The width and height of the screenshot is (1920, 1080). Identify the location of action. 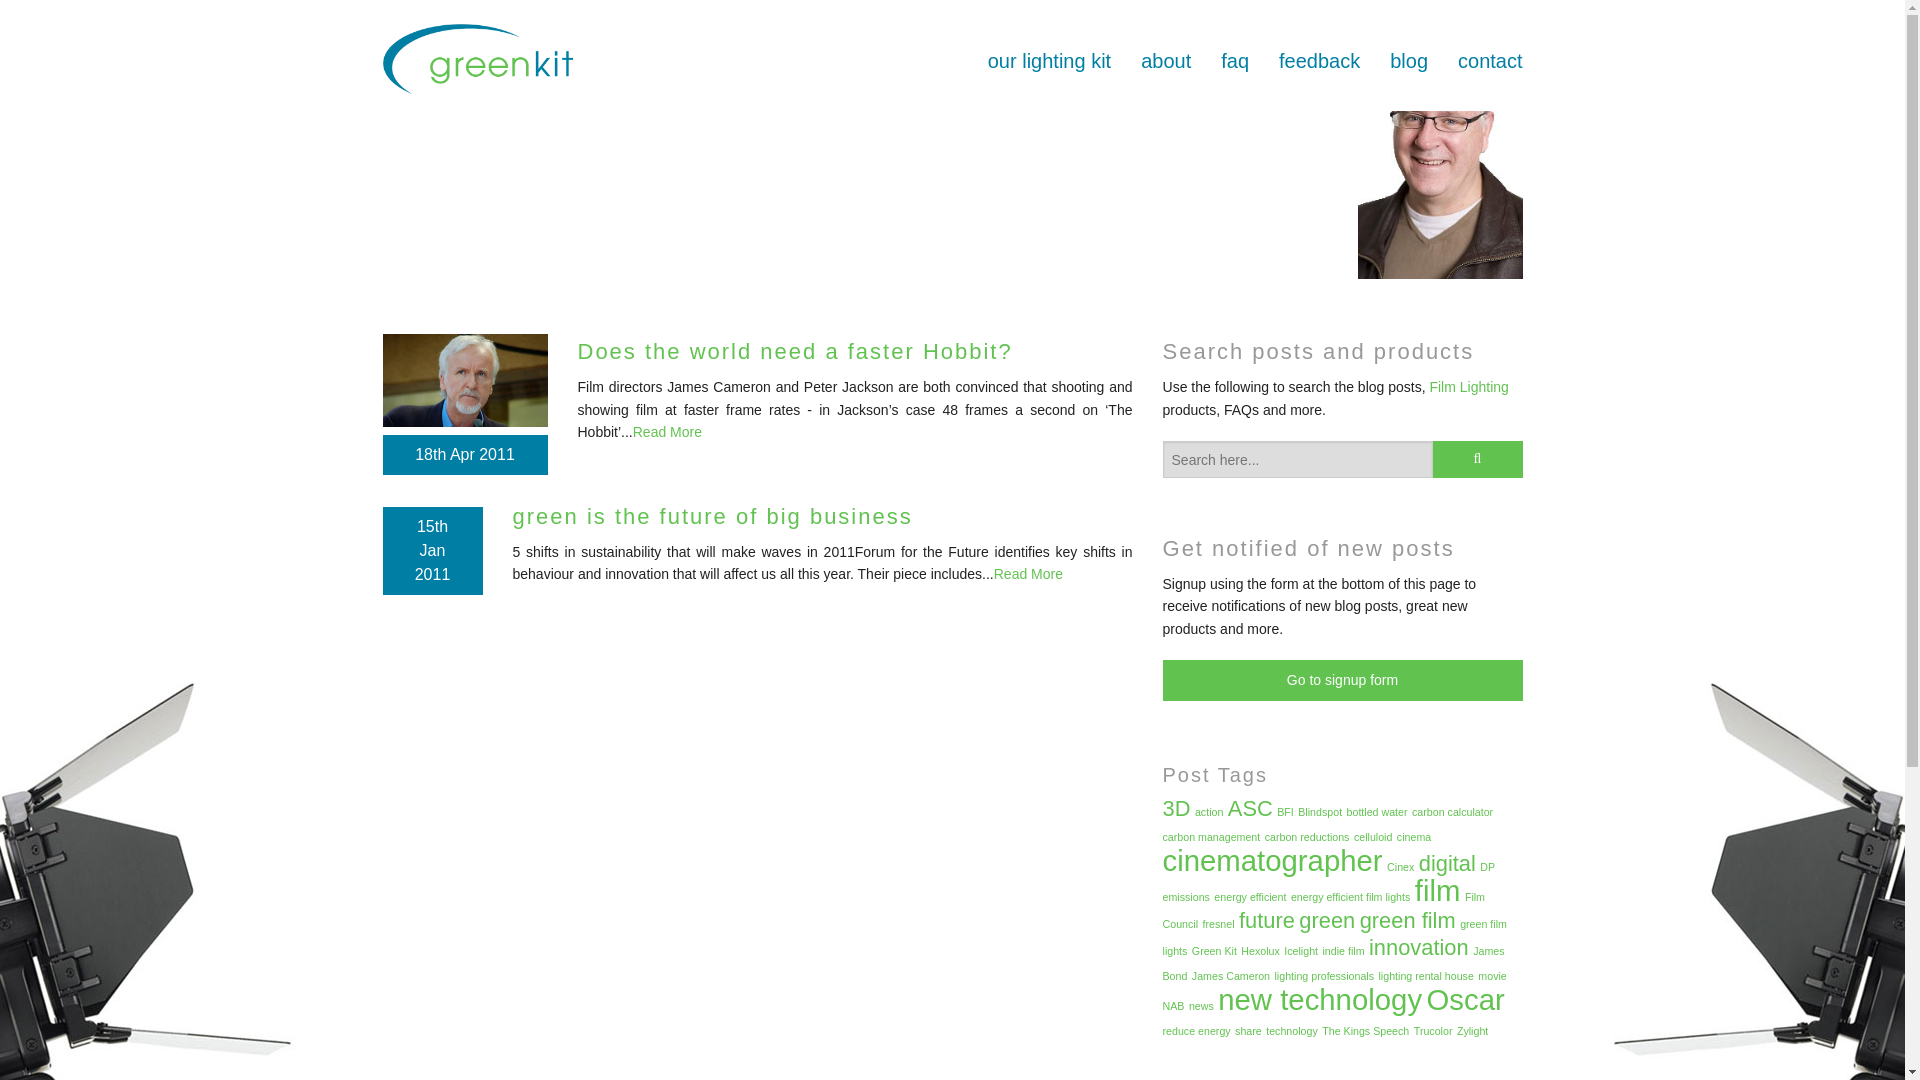
(1208, 811).